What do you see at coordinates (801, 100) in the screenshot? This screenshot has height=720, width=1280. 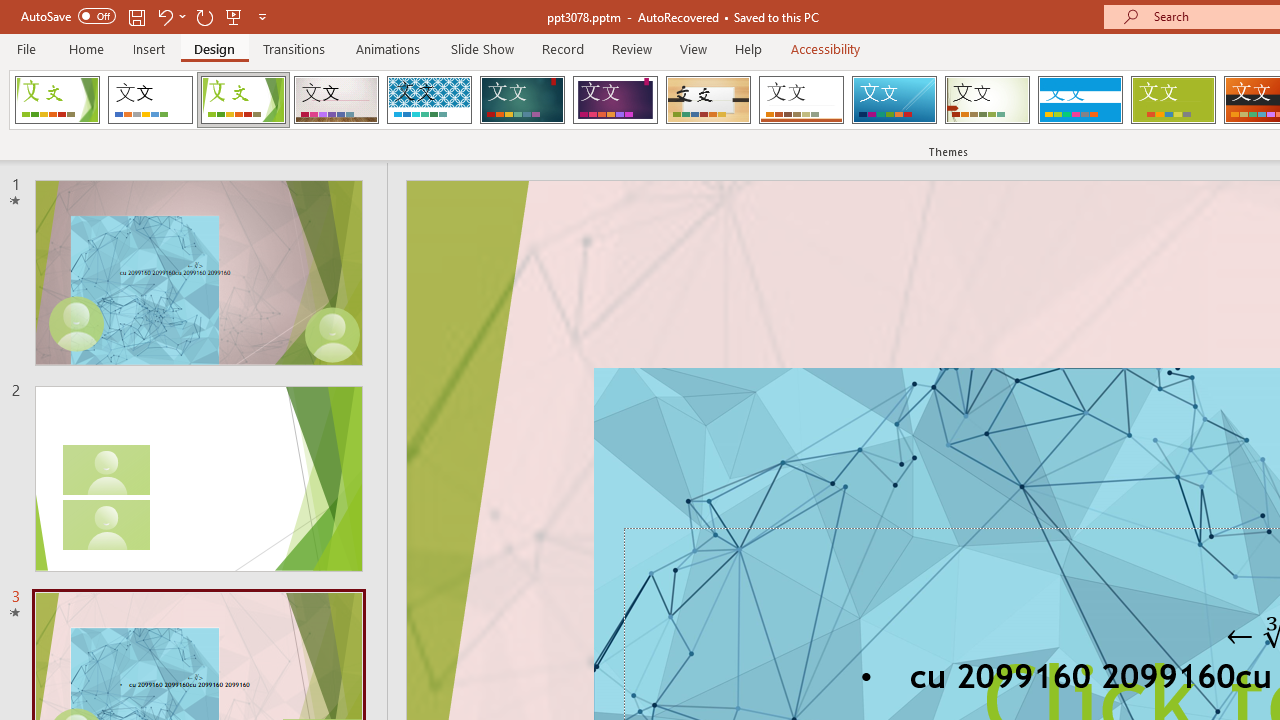 I see `Retrospect` at bounding box center [801, 100].